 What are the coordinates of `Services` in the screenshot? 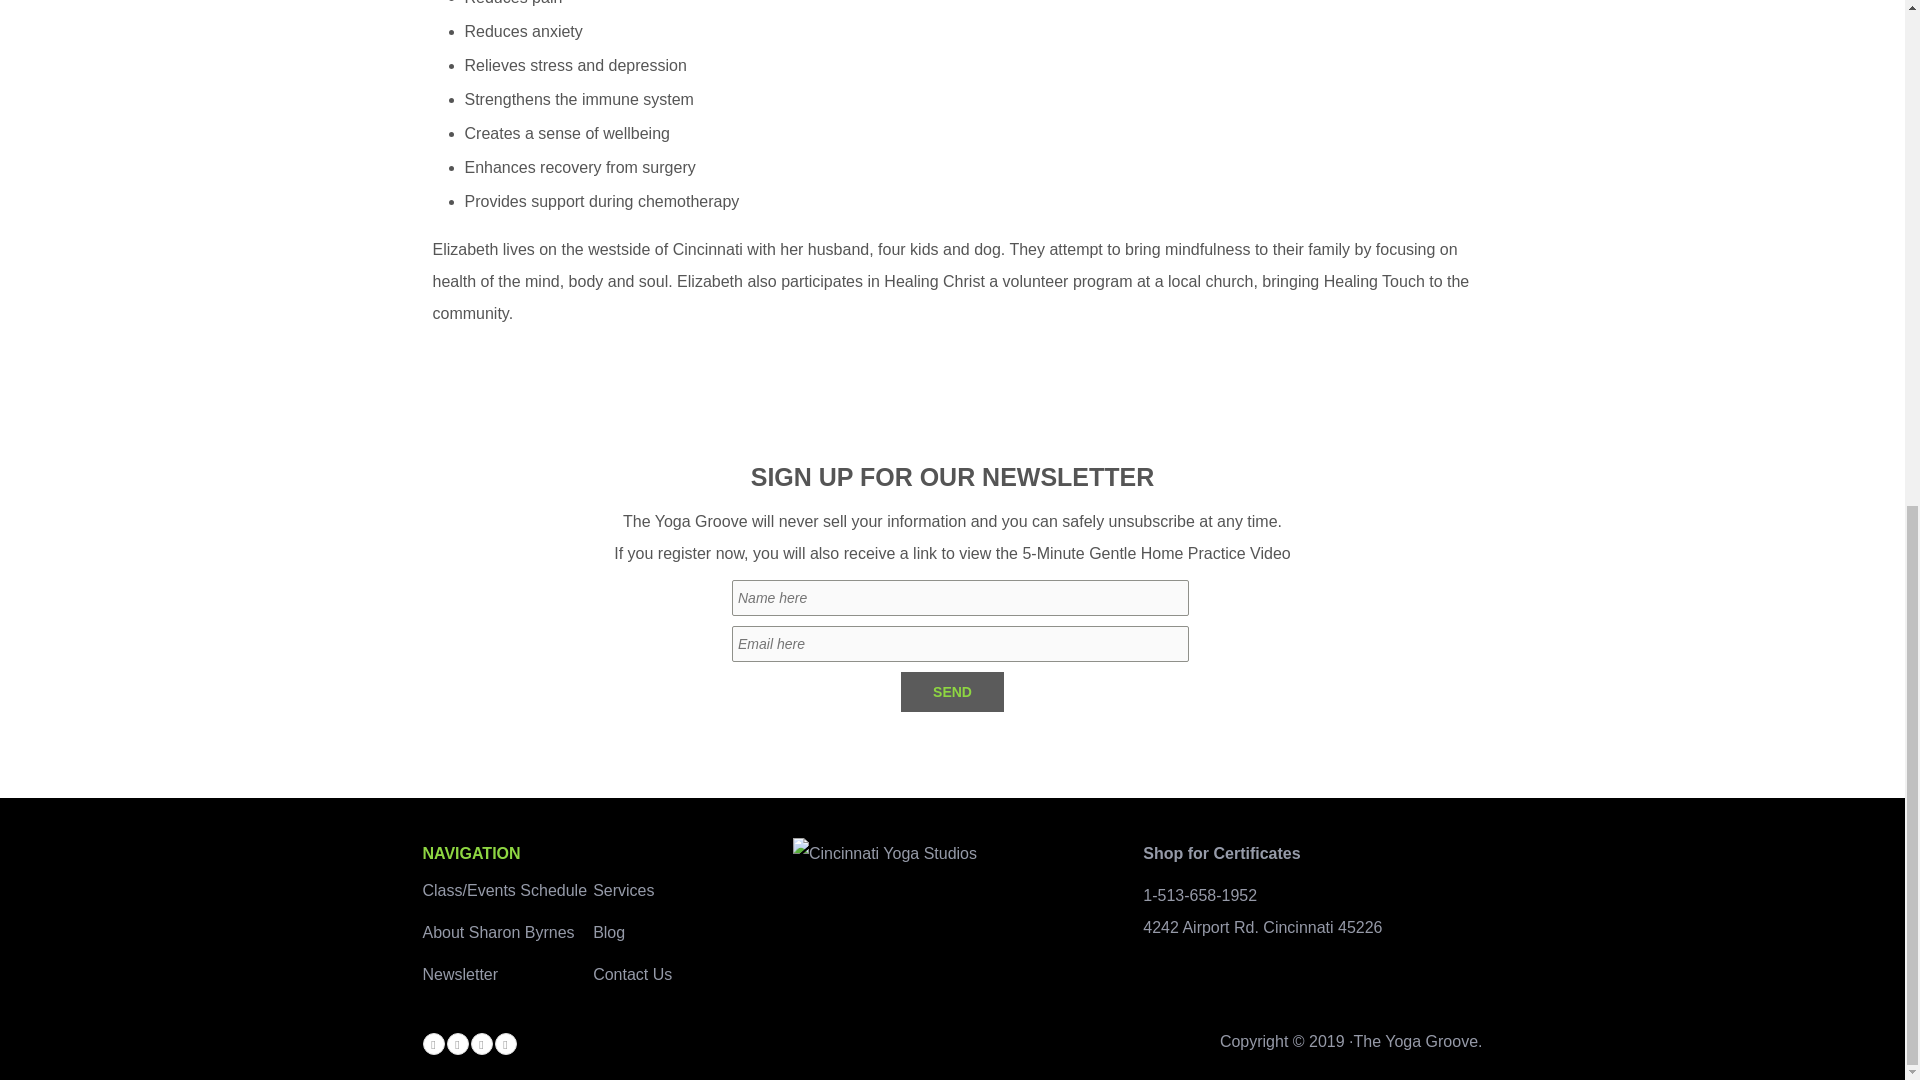 It's located at (624, 890).